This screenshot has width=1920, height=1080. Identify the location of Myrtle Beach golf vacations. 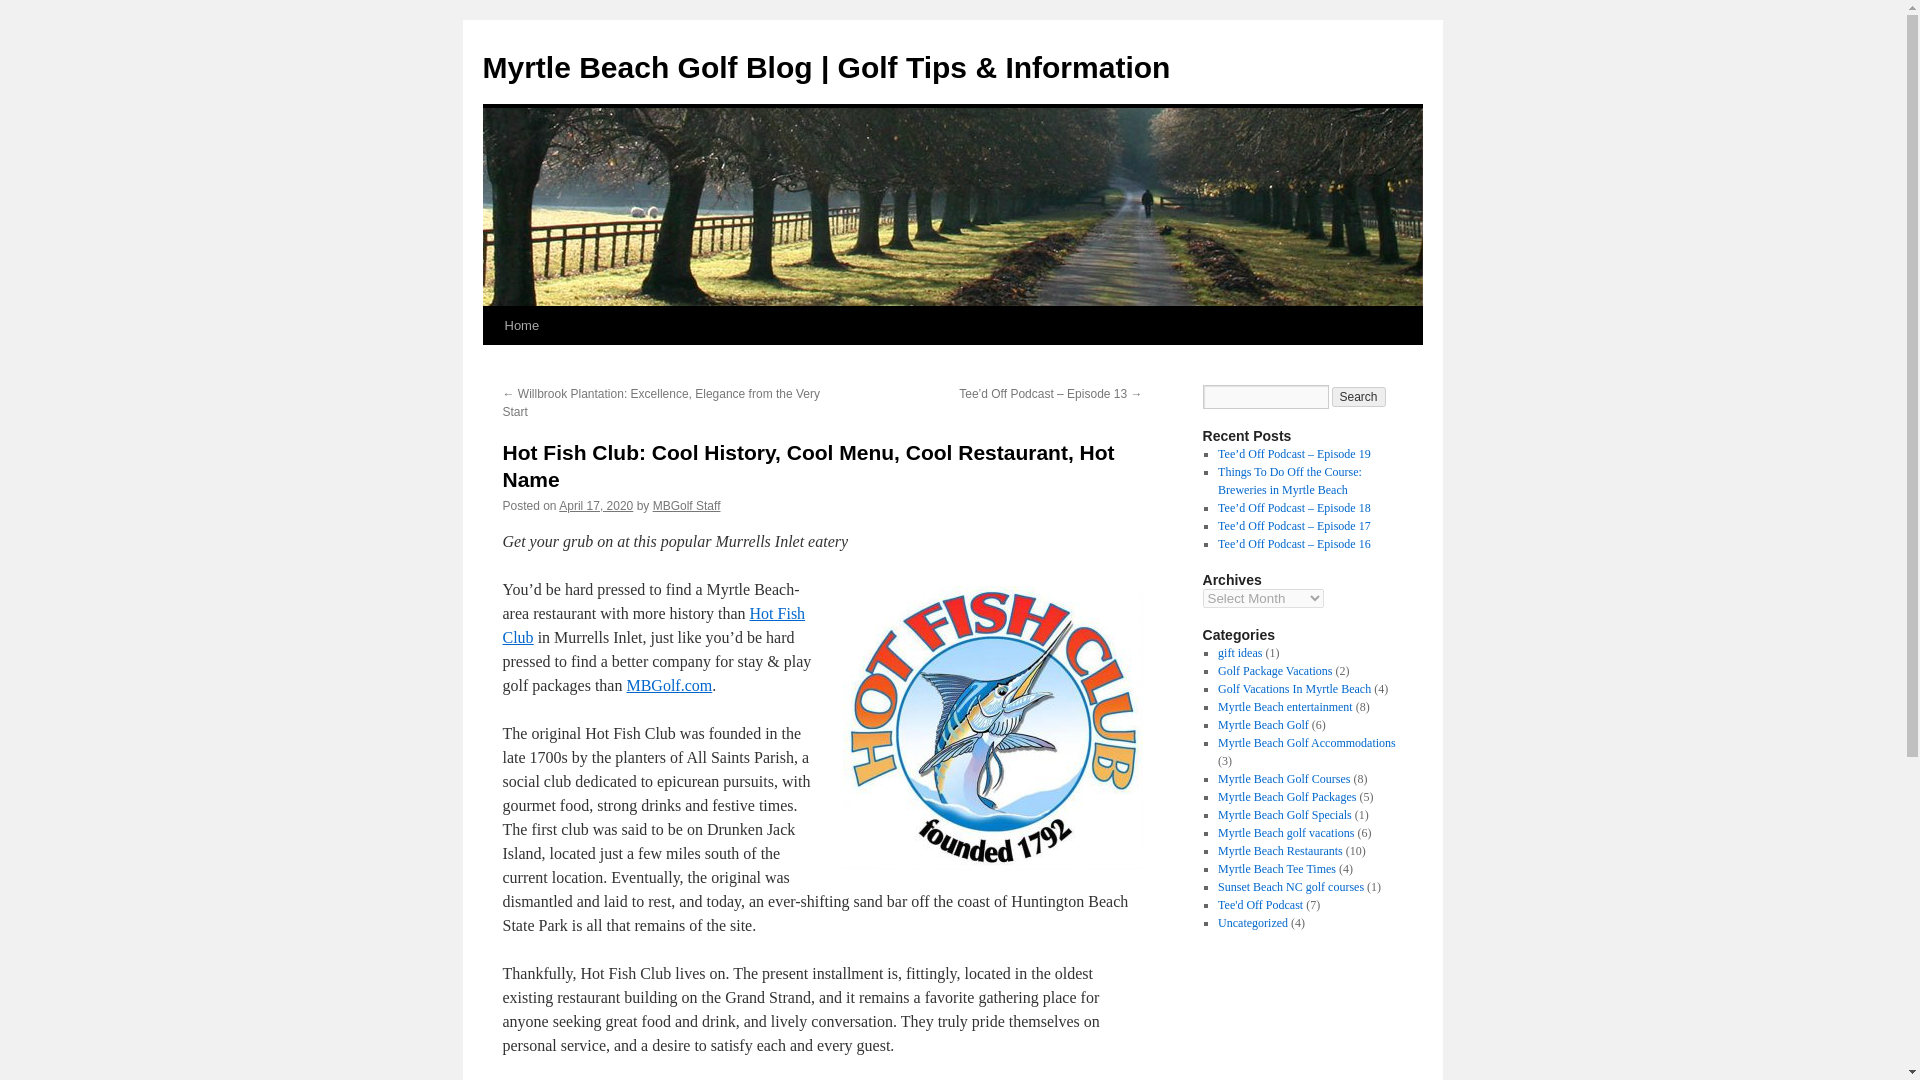
(1285, 833).